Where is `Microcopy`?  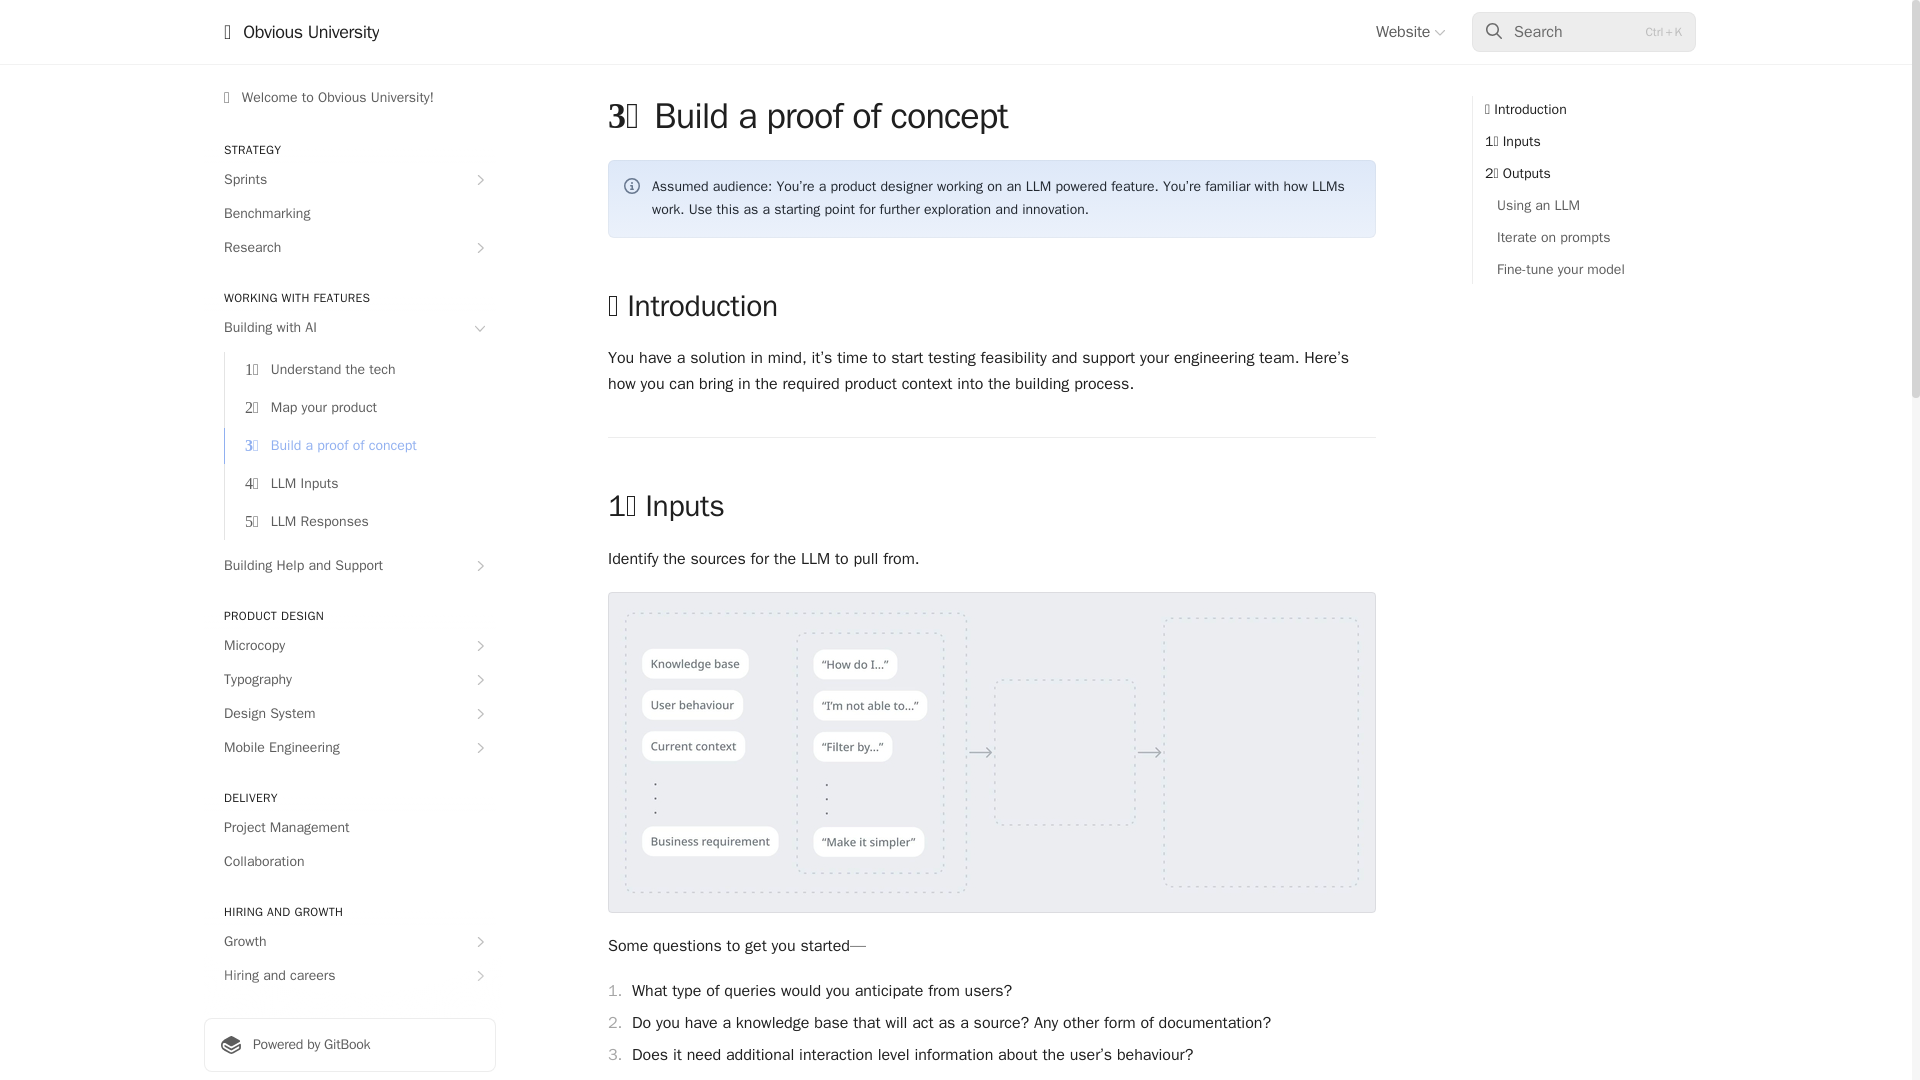
Microcopy is located at coordinates (349, 646).